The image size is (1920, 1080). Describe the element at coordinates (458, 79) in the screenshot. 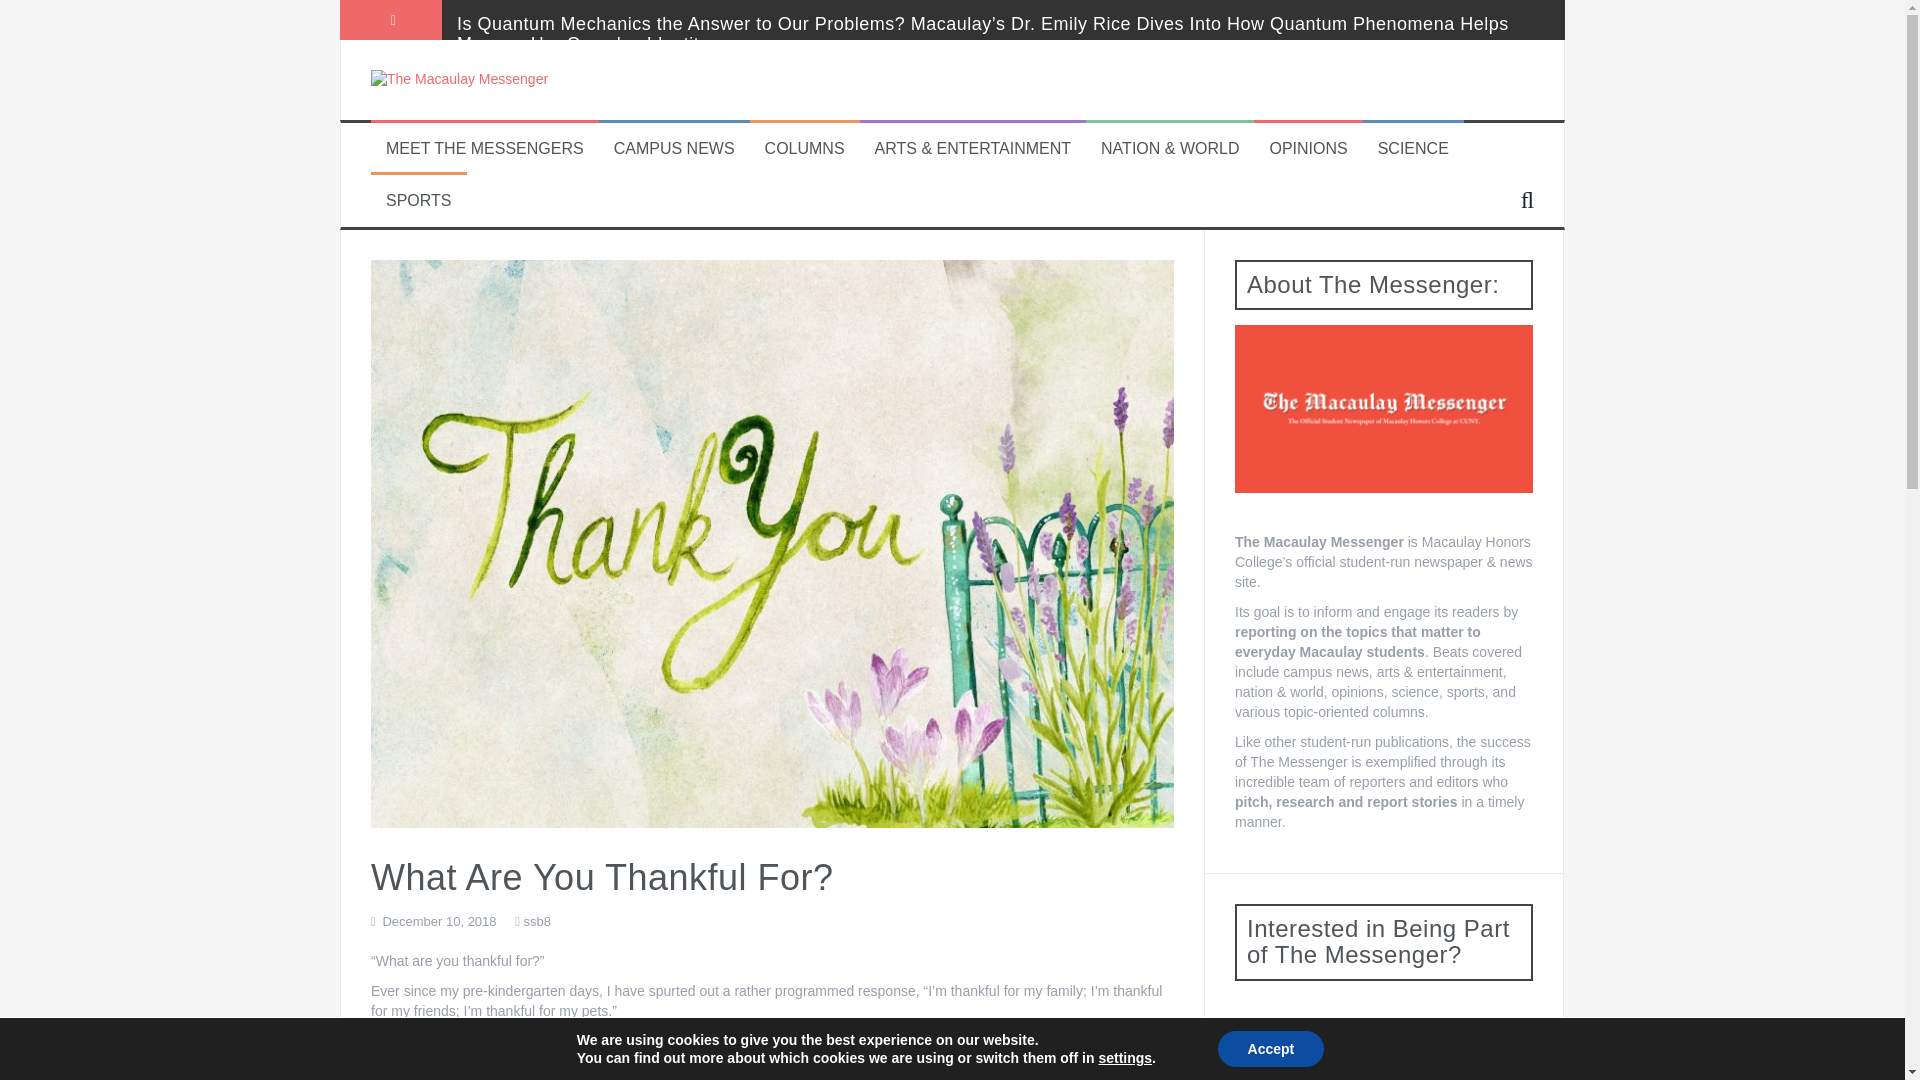

I see `The Macaulay Messenger` at that location.